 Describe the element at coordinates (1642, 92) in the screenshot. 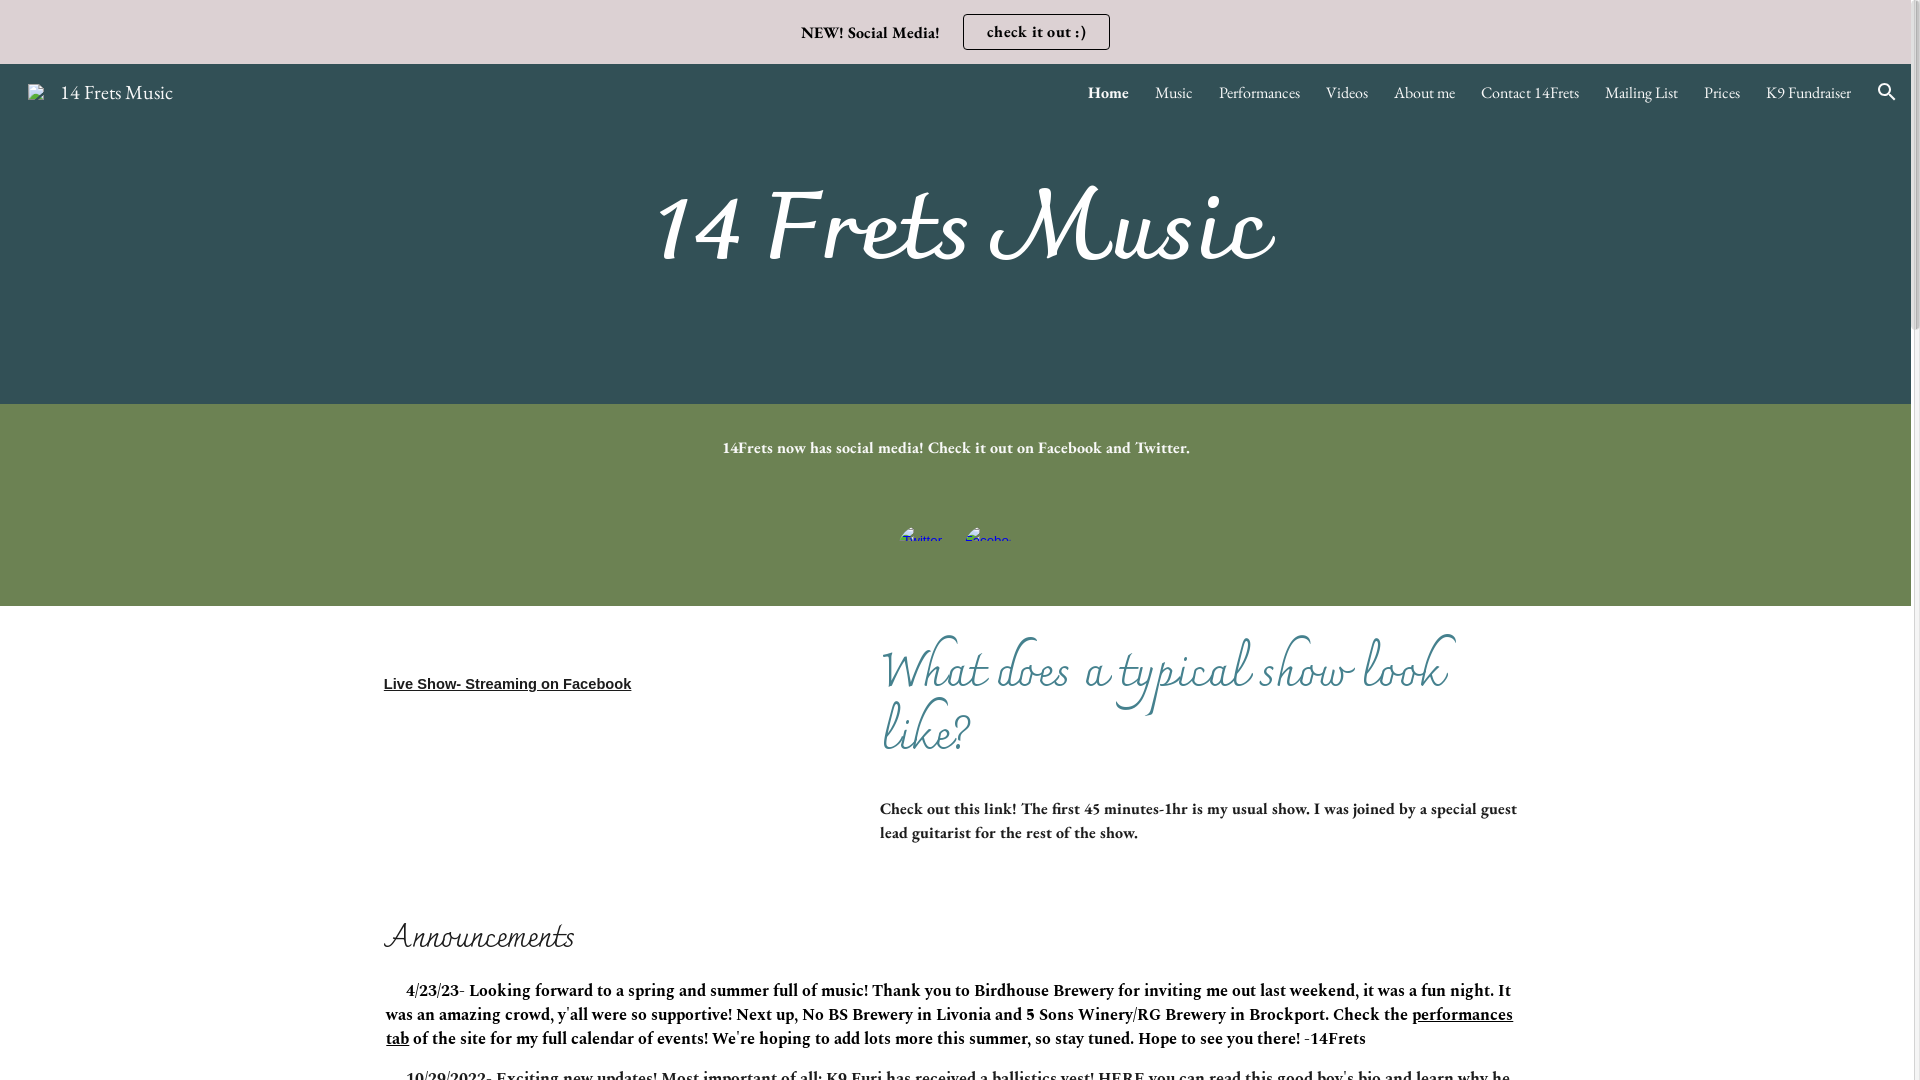

I see `Mailing List` at that location.